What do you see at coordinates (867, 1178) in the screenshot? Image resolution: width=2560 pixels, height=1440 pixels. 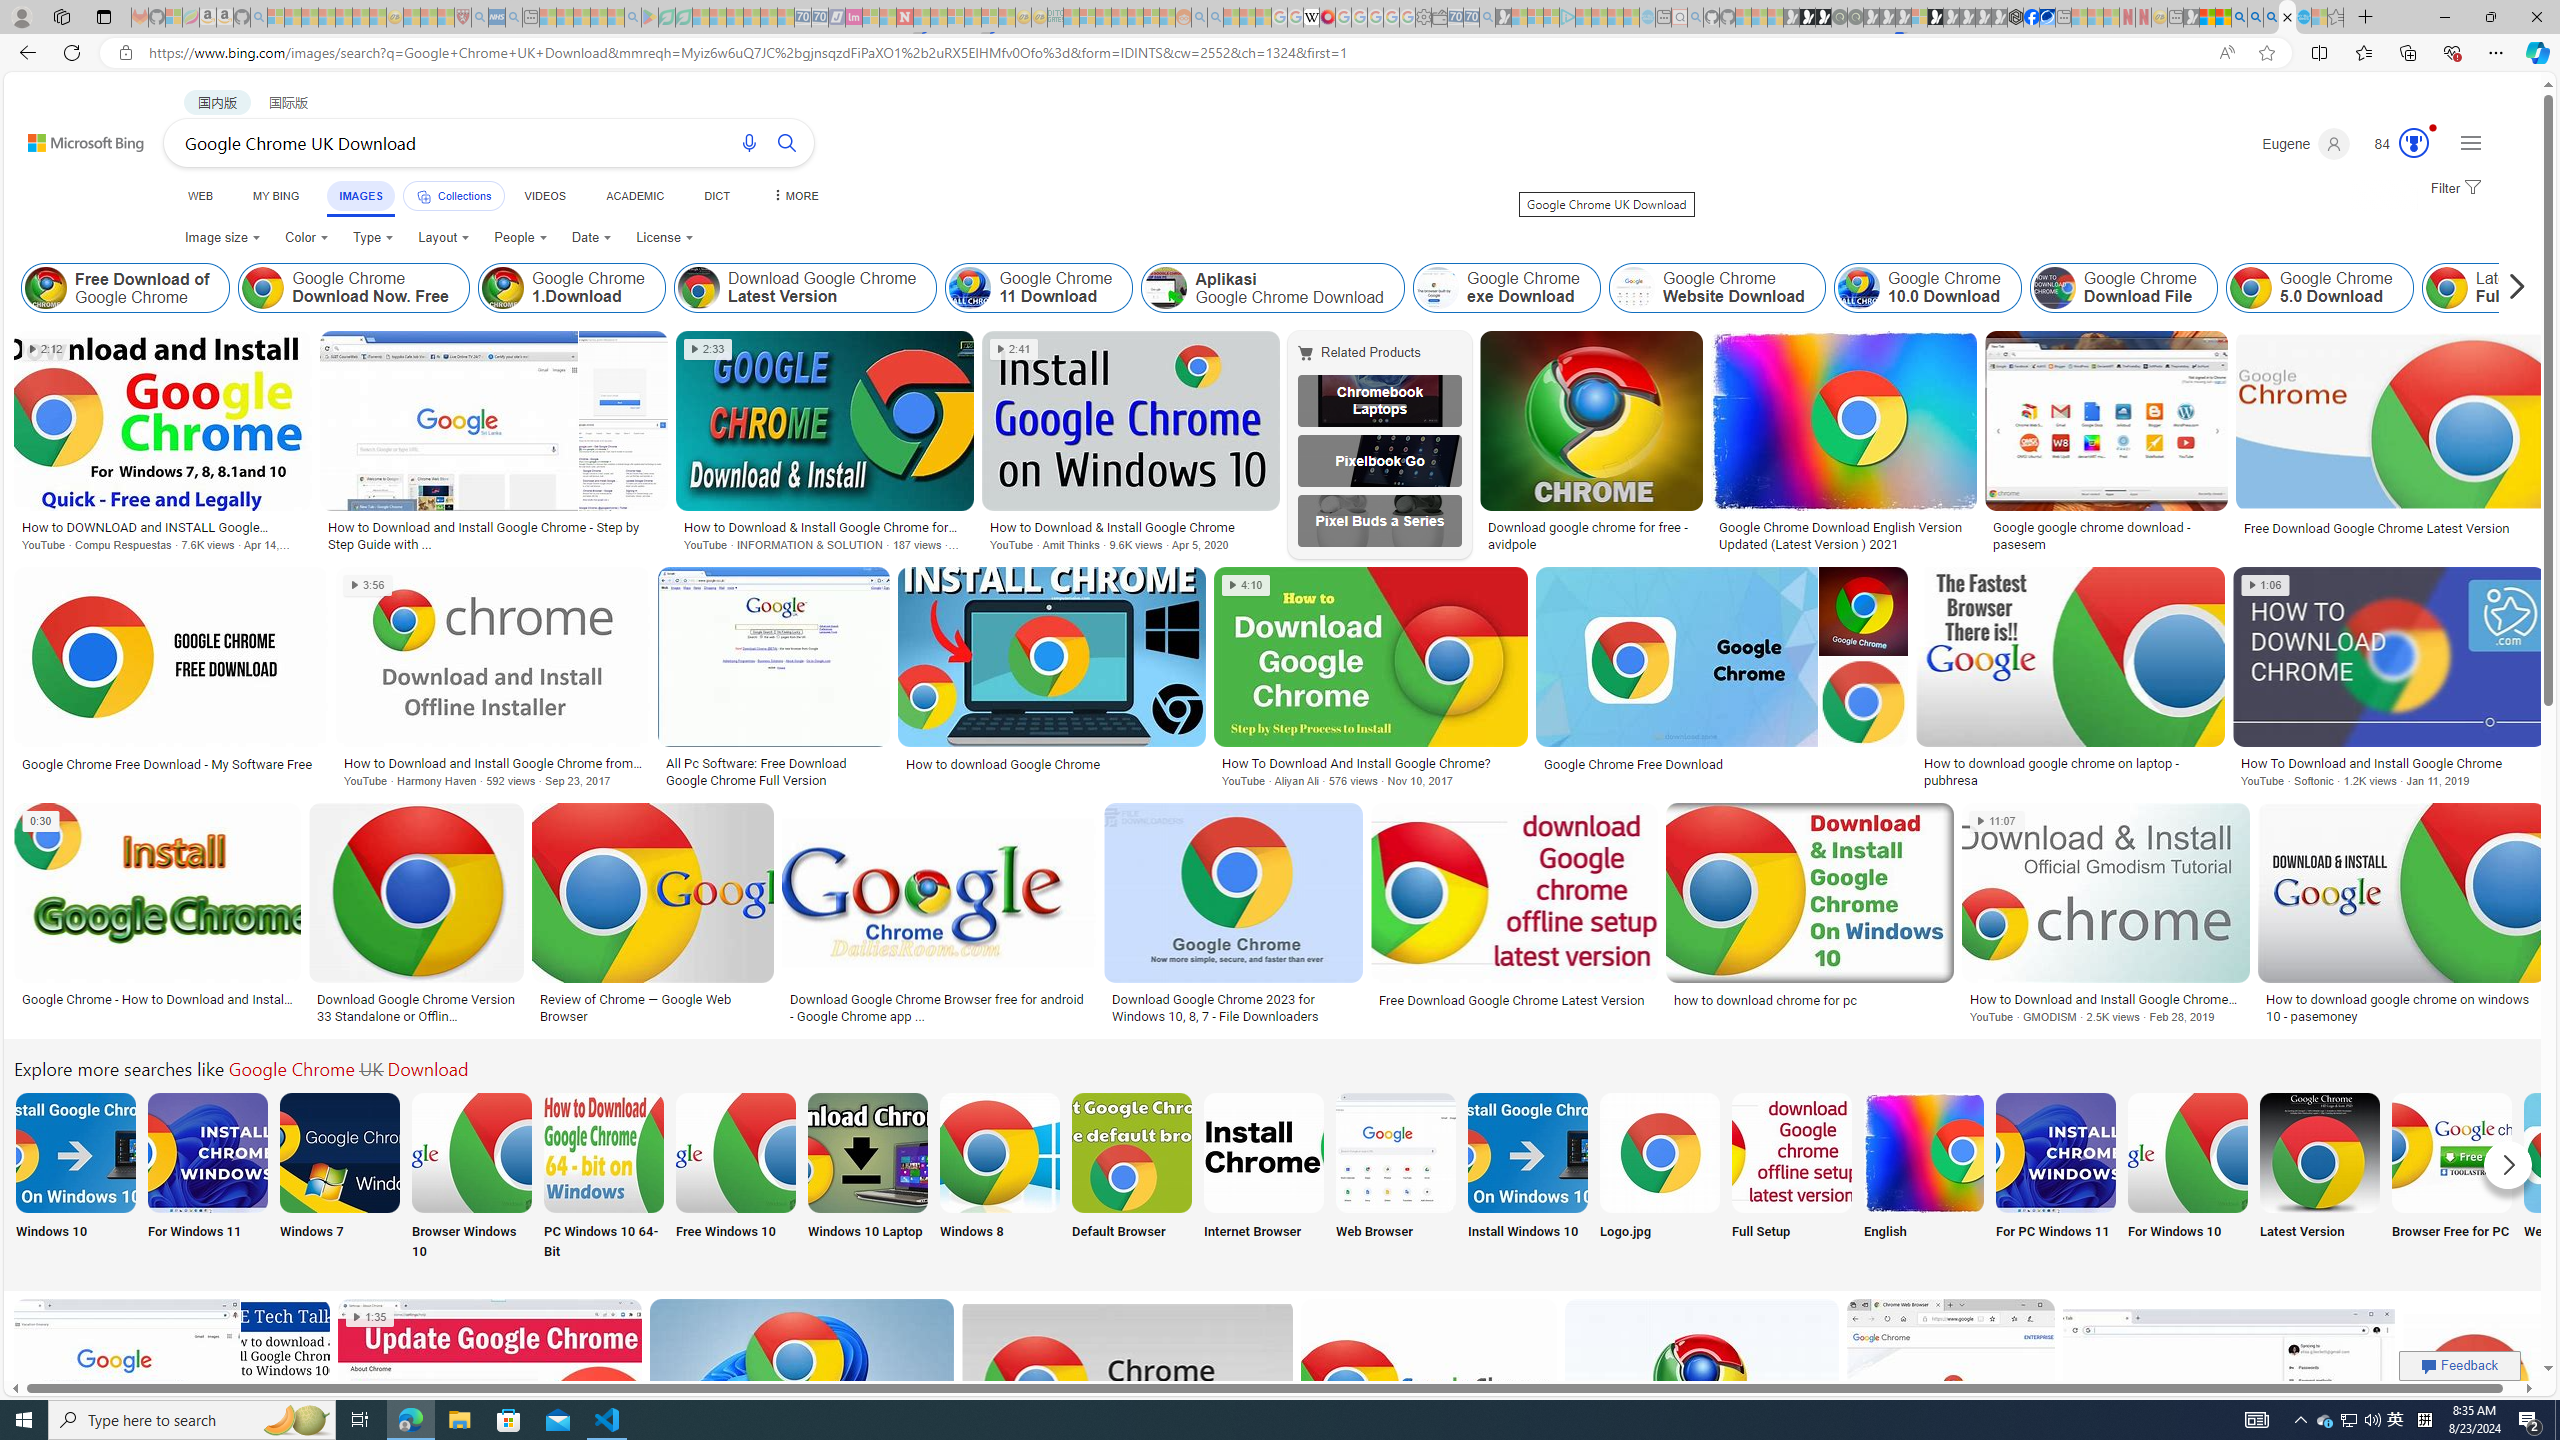 I see `Windows 10 Laptop` at bounding box center [867, 1178].